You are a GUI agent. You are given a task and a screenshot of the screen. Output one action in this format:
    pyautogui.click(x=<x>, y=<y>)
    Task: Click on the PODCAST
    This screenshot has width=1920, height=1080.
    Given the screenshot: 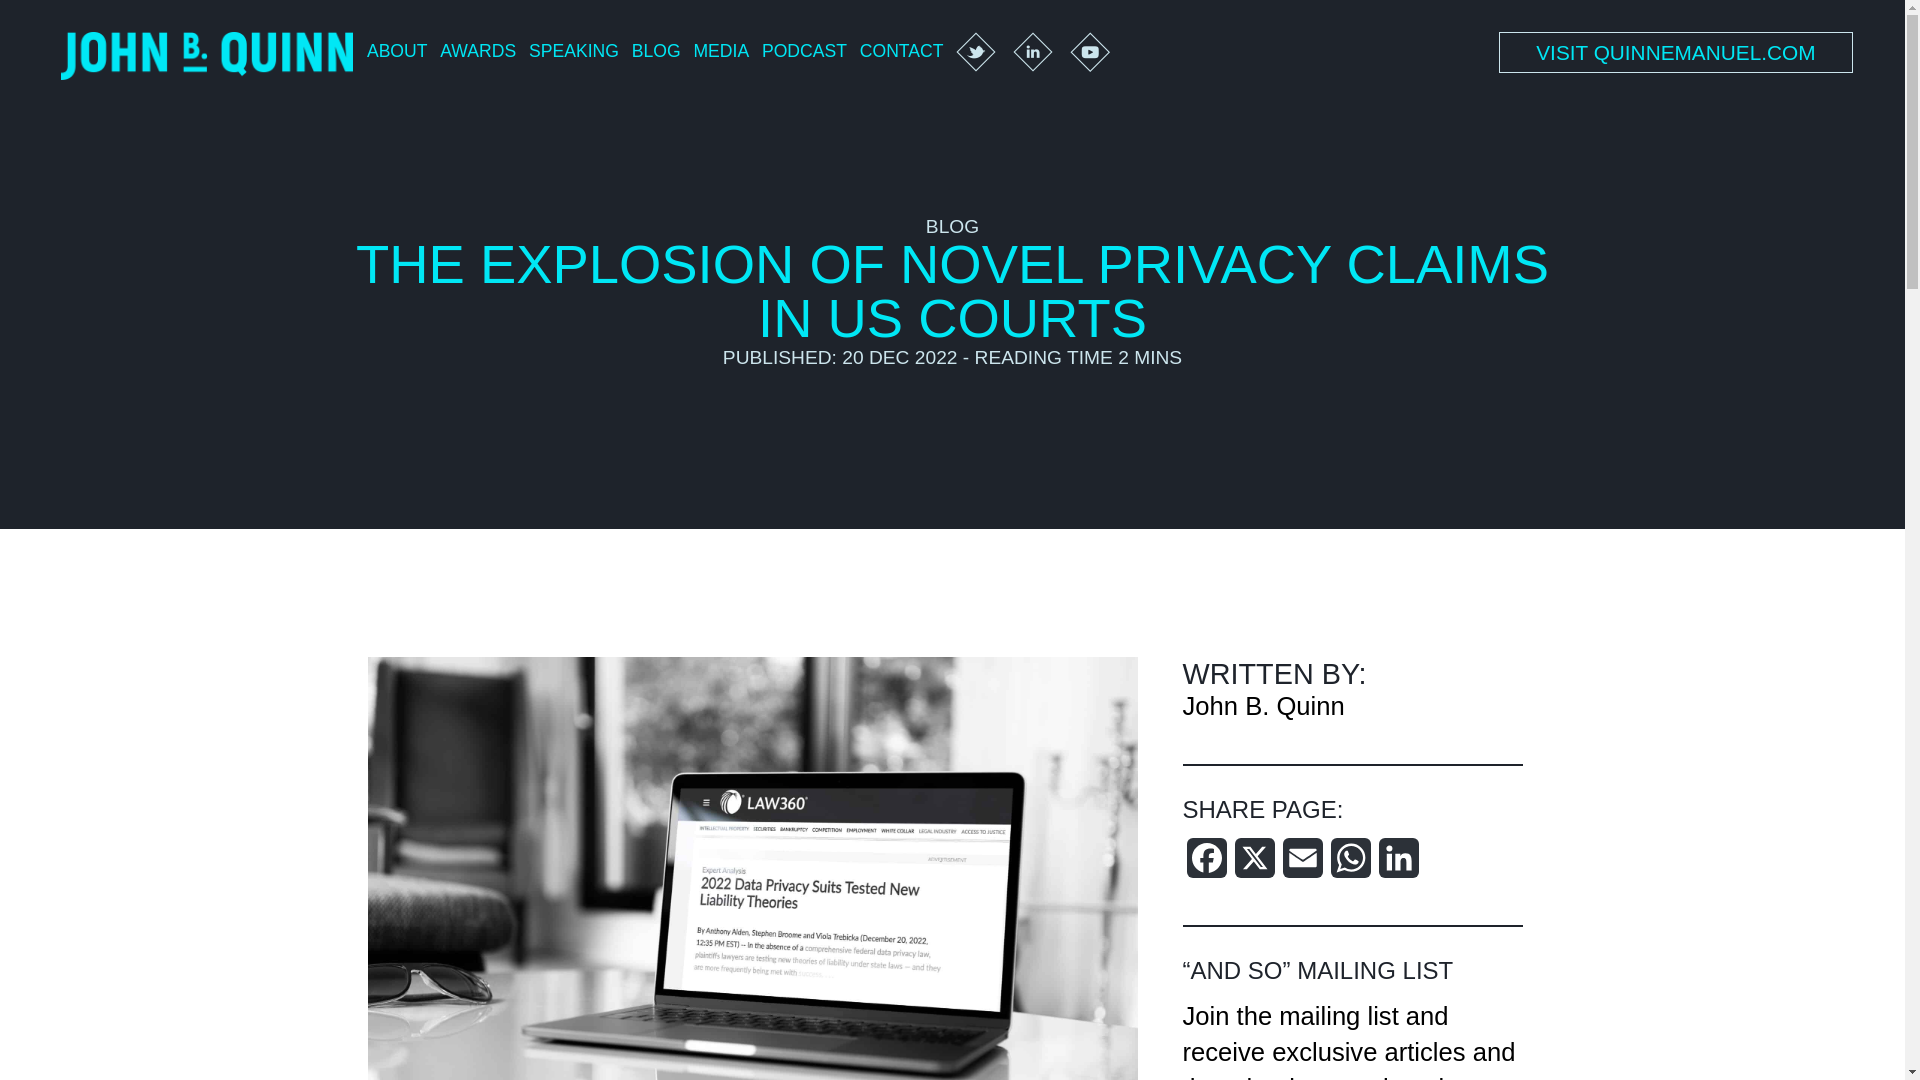 What is the action you would take?
    pyautogui.click(x=804, y=53)
    